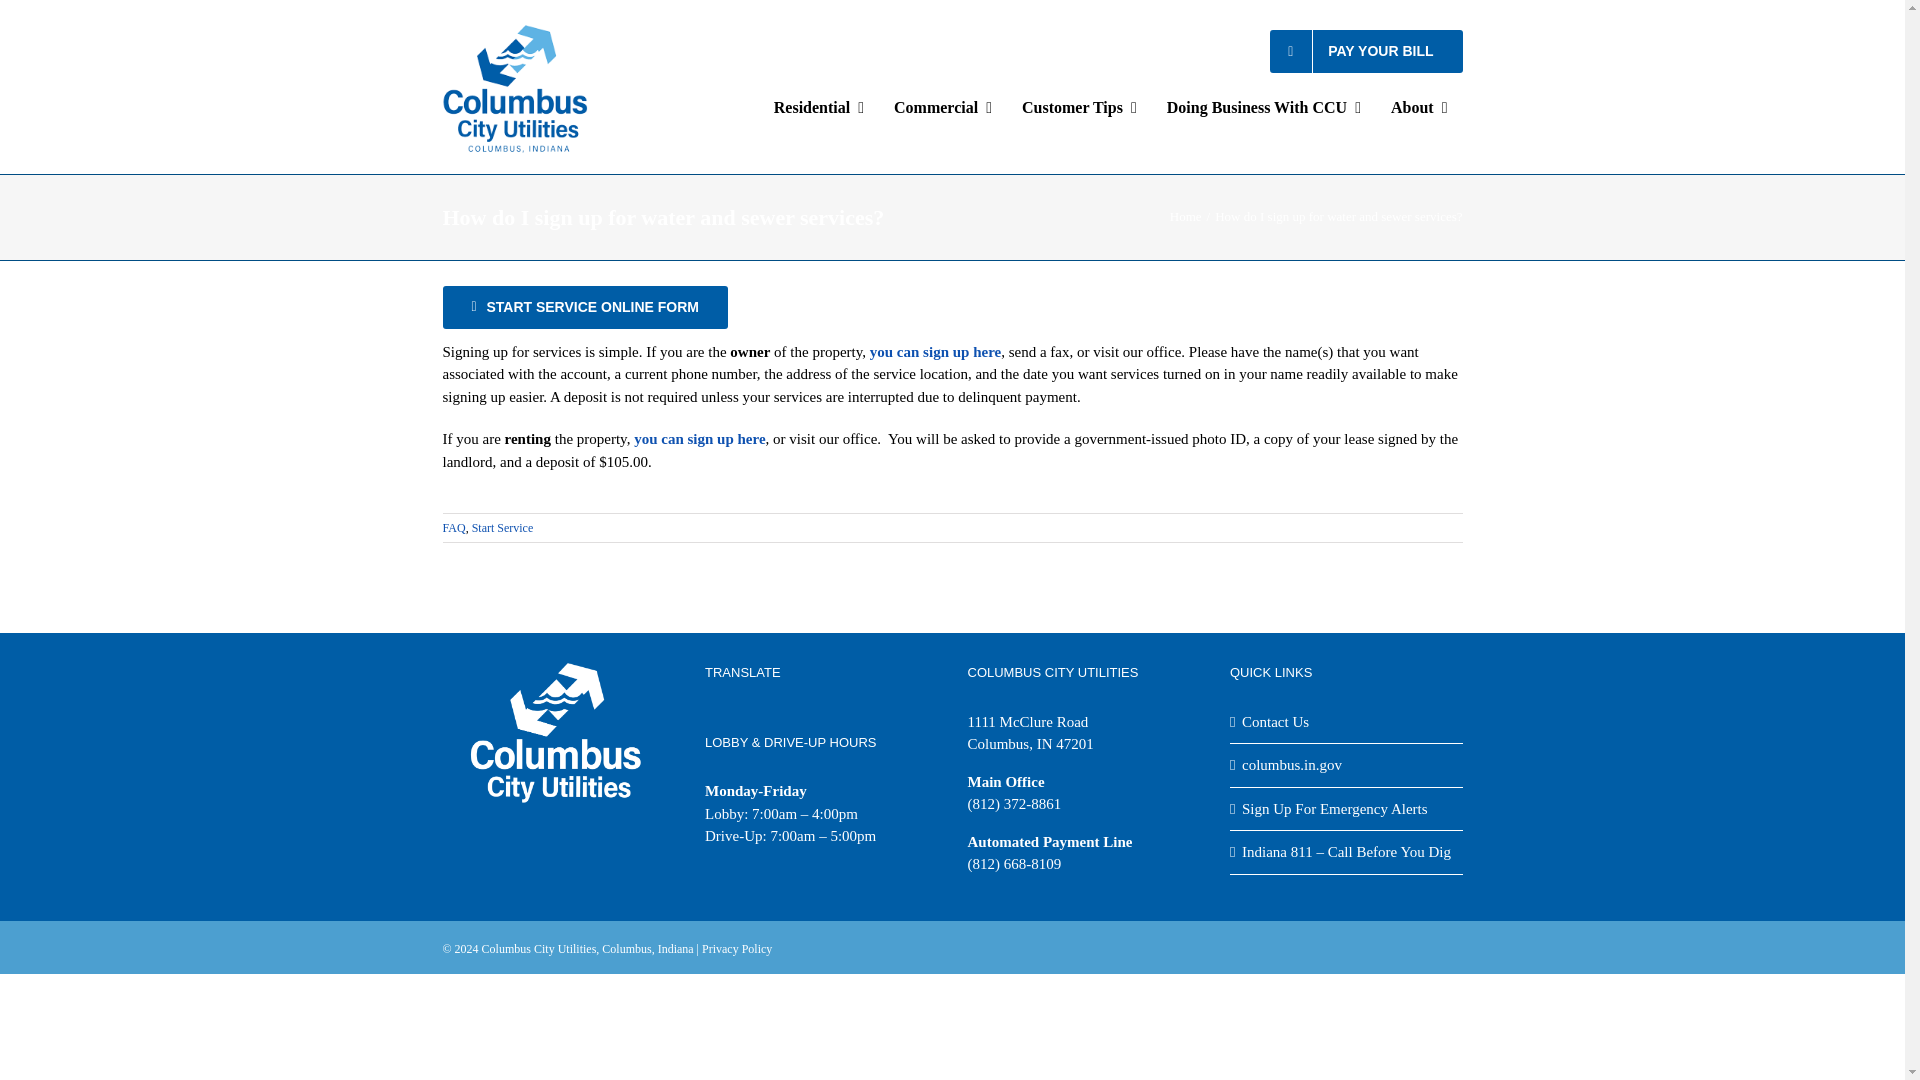  I want to click on Residential, so click(818, 108).